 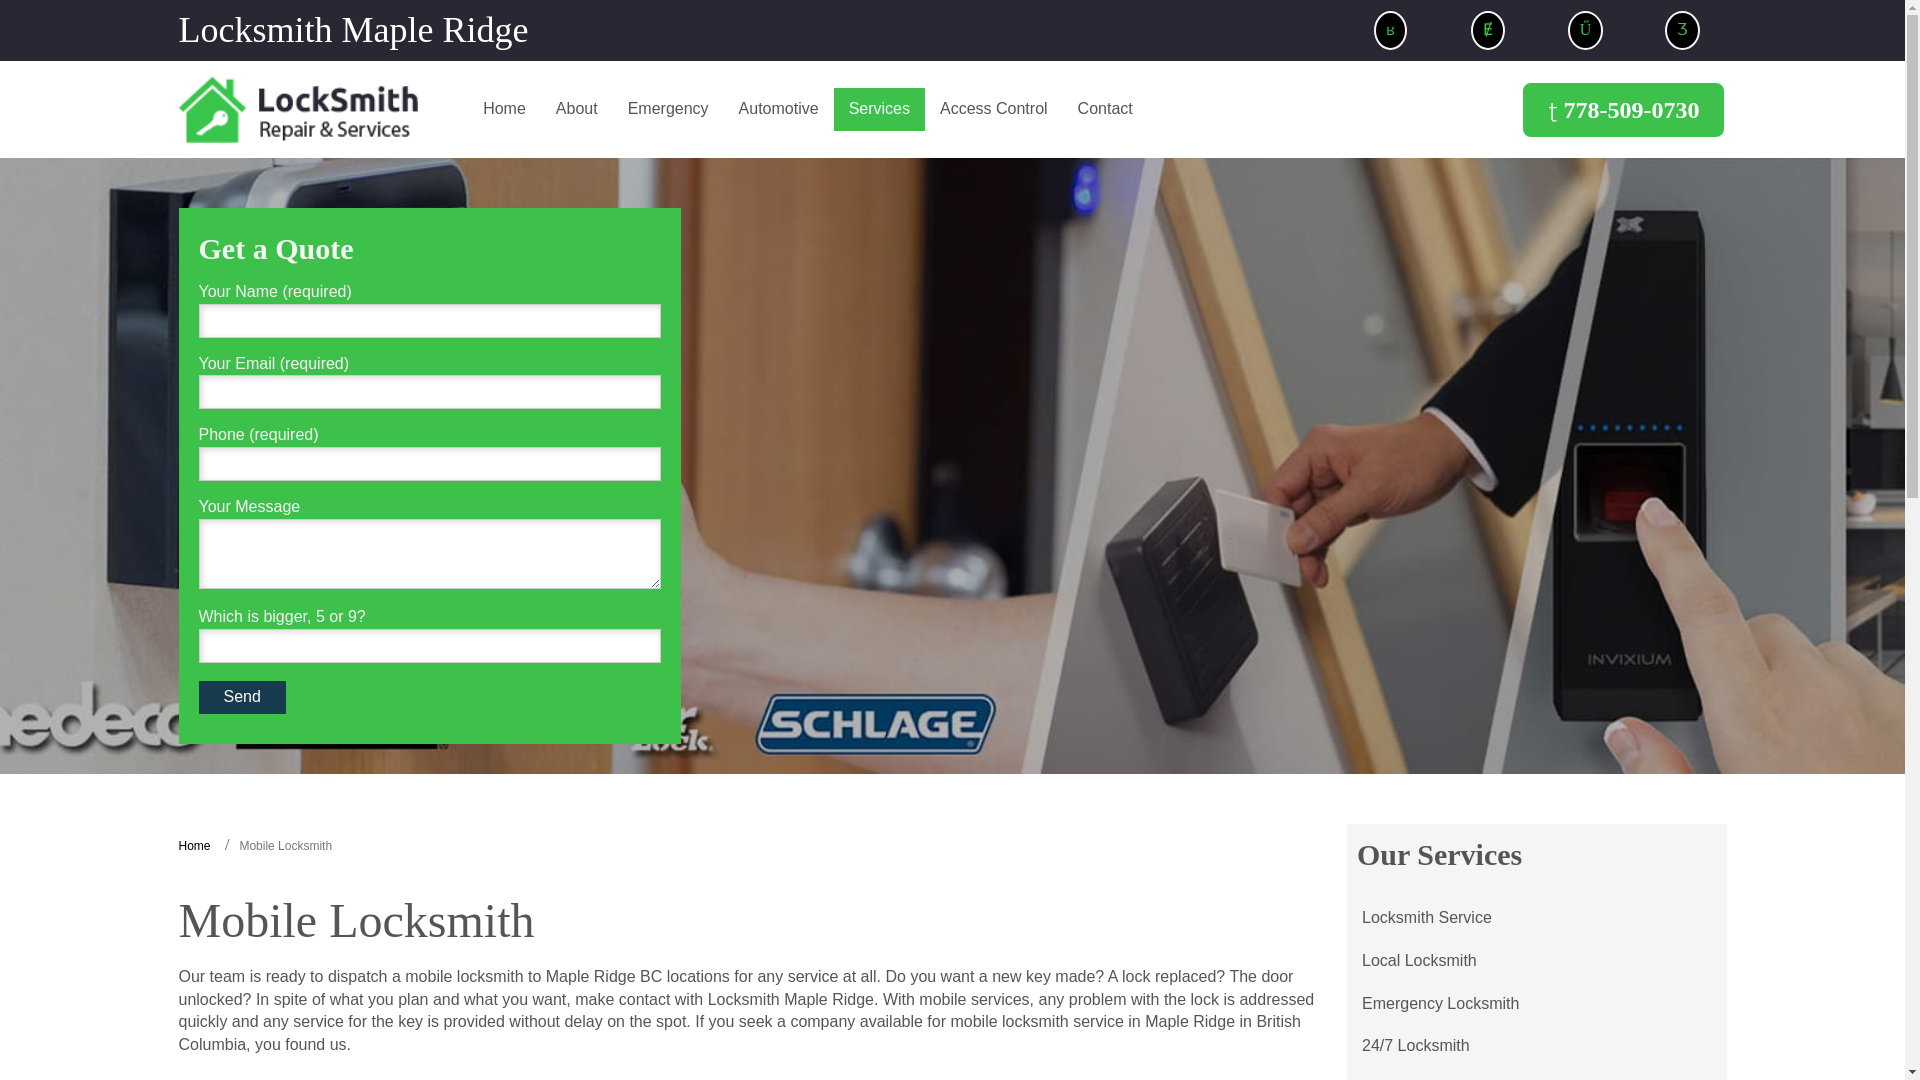 I want to click on Access Control, so click(x=994, y=108).